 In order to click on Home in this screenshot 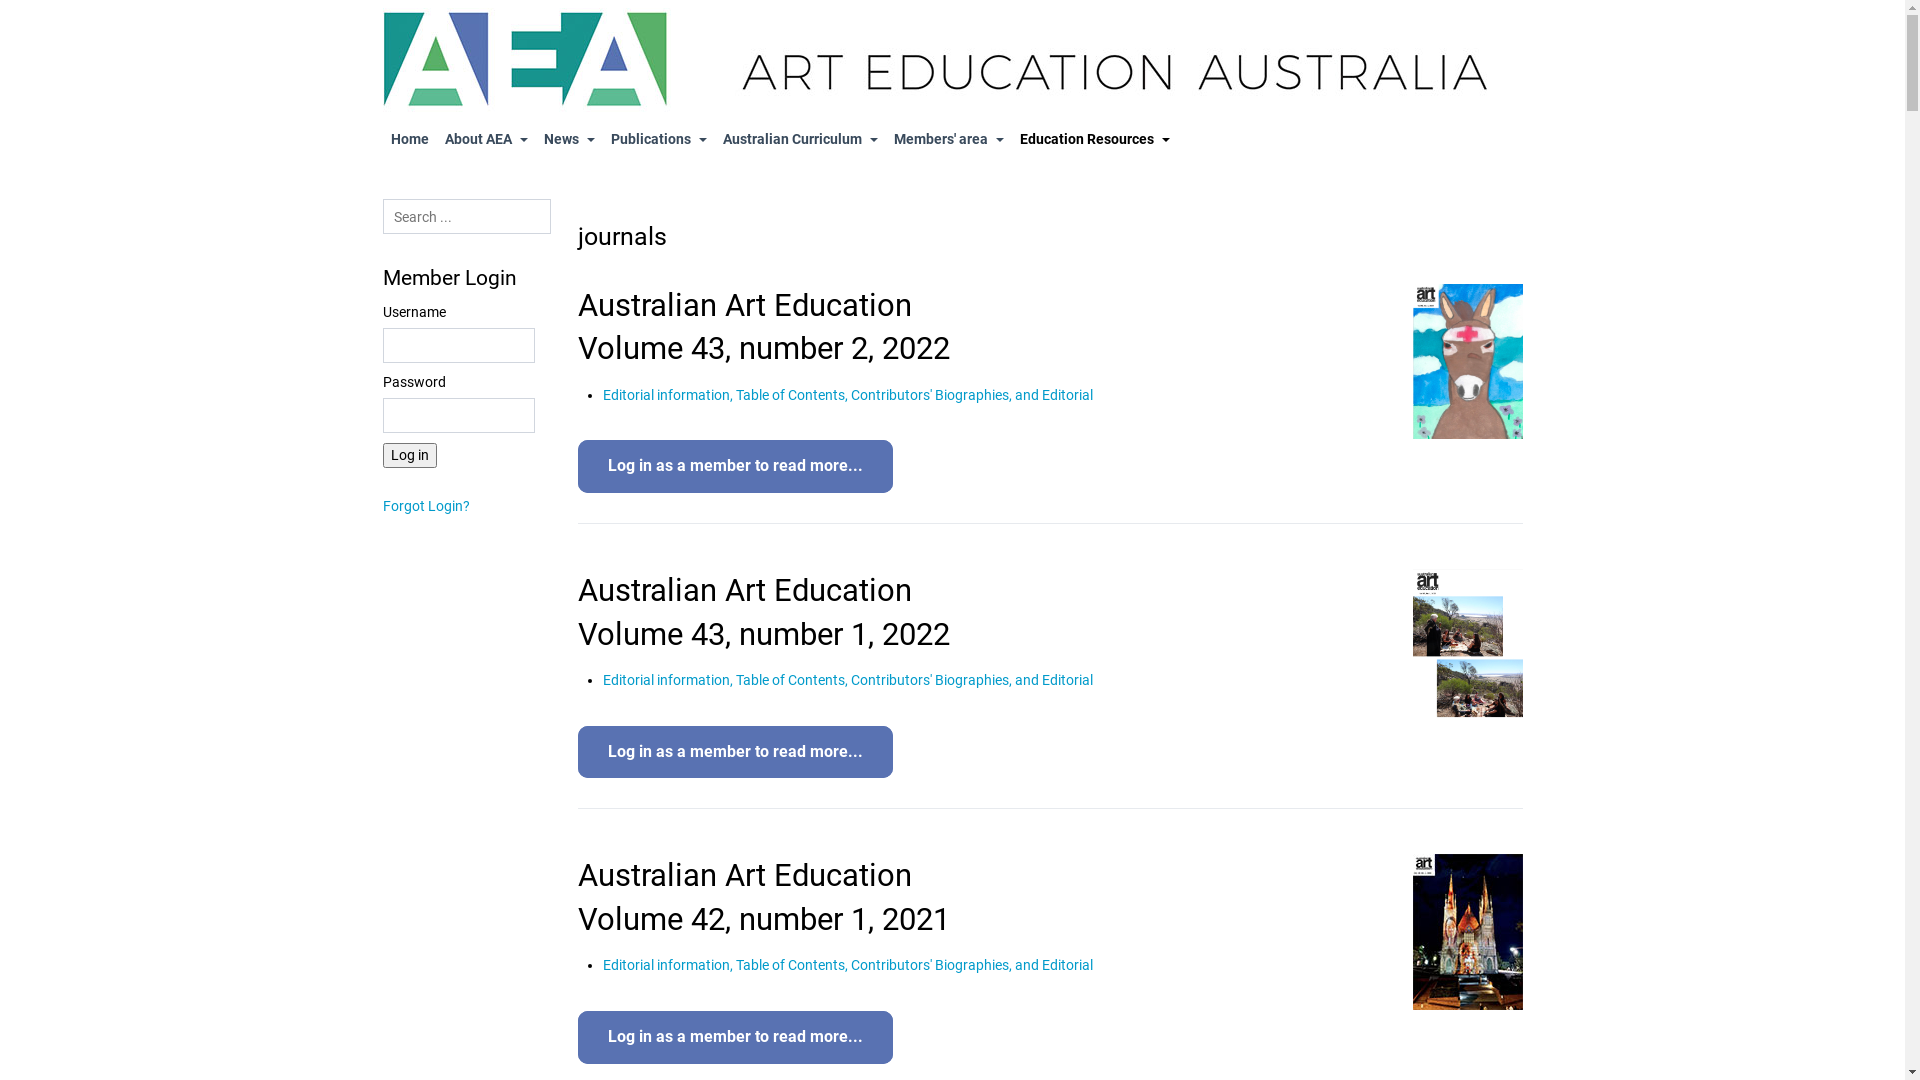, I will do `click(409, 140)`.